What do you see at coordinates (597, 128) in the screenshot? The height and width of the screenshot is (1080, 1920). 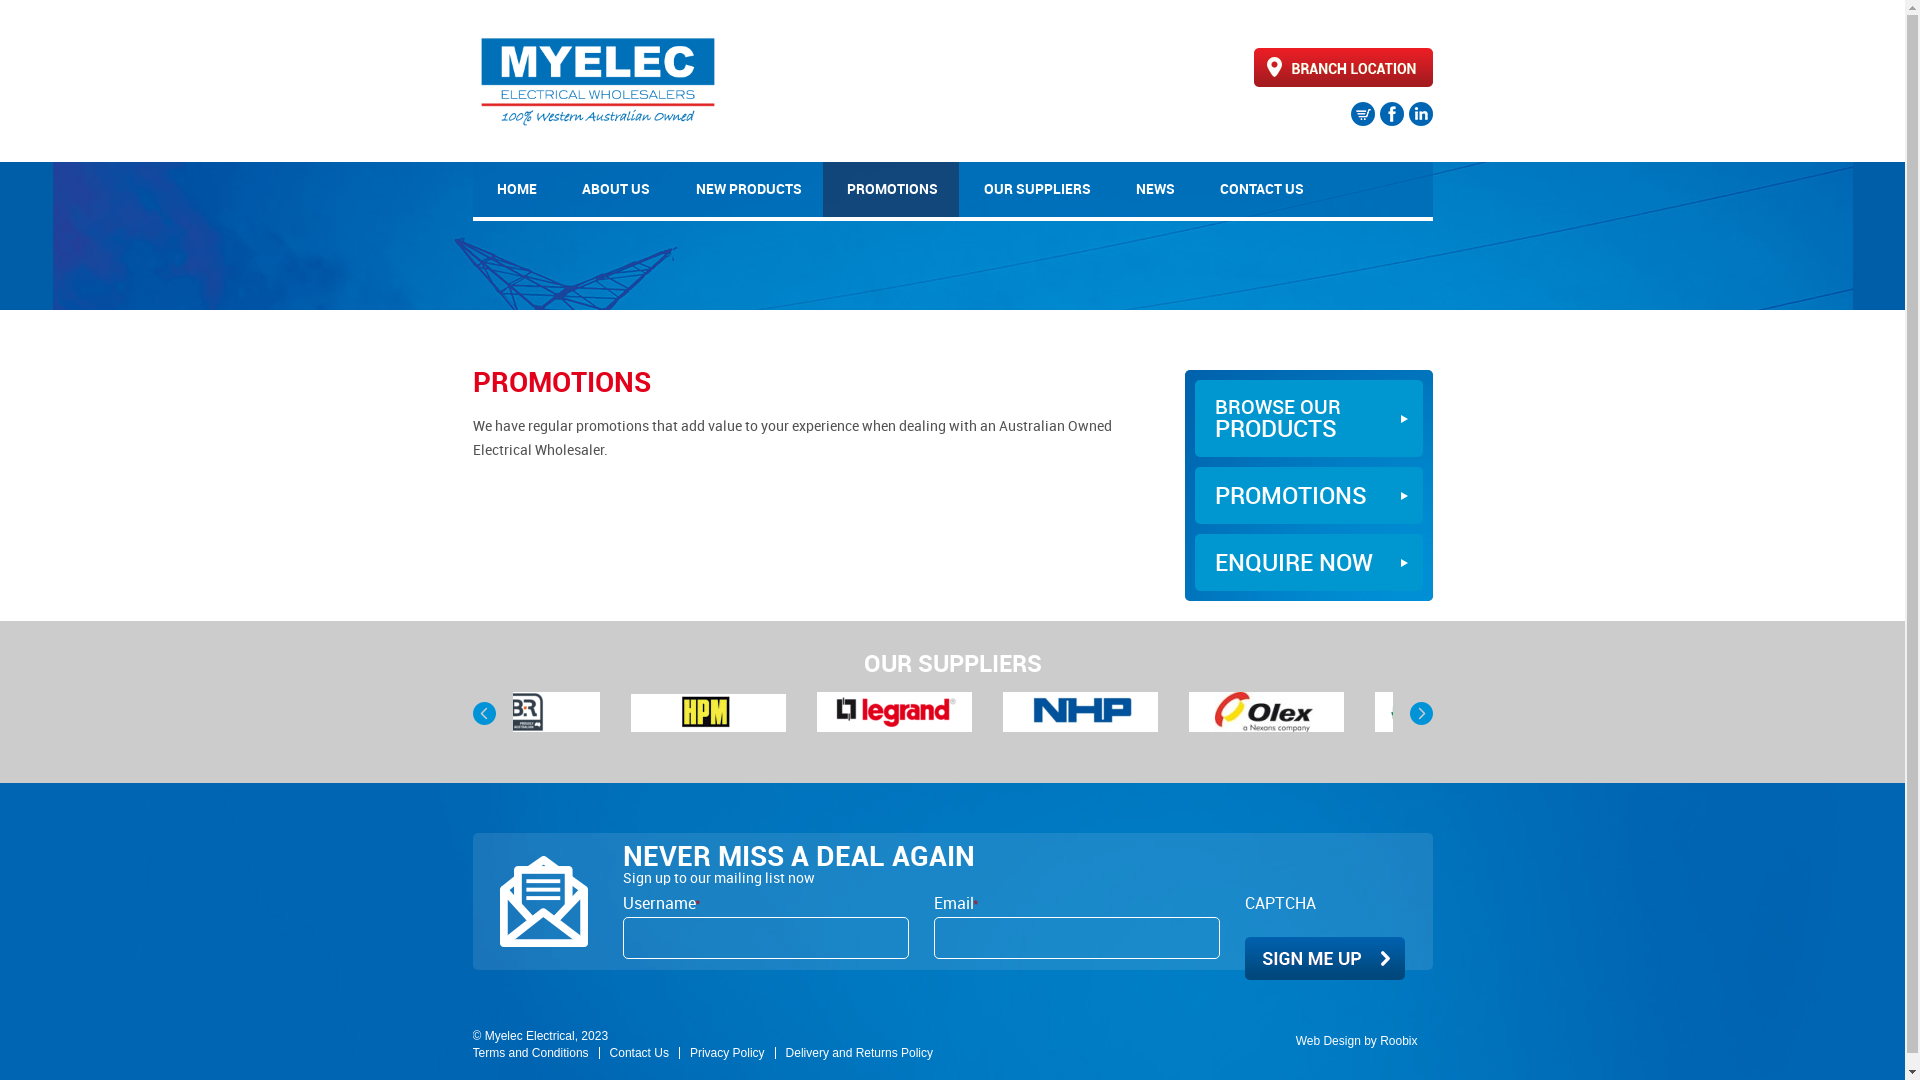 I see `Myelec Electrical` at bounding box center [597, 128].